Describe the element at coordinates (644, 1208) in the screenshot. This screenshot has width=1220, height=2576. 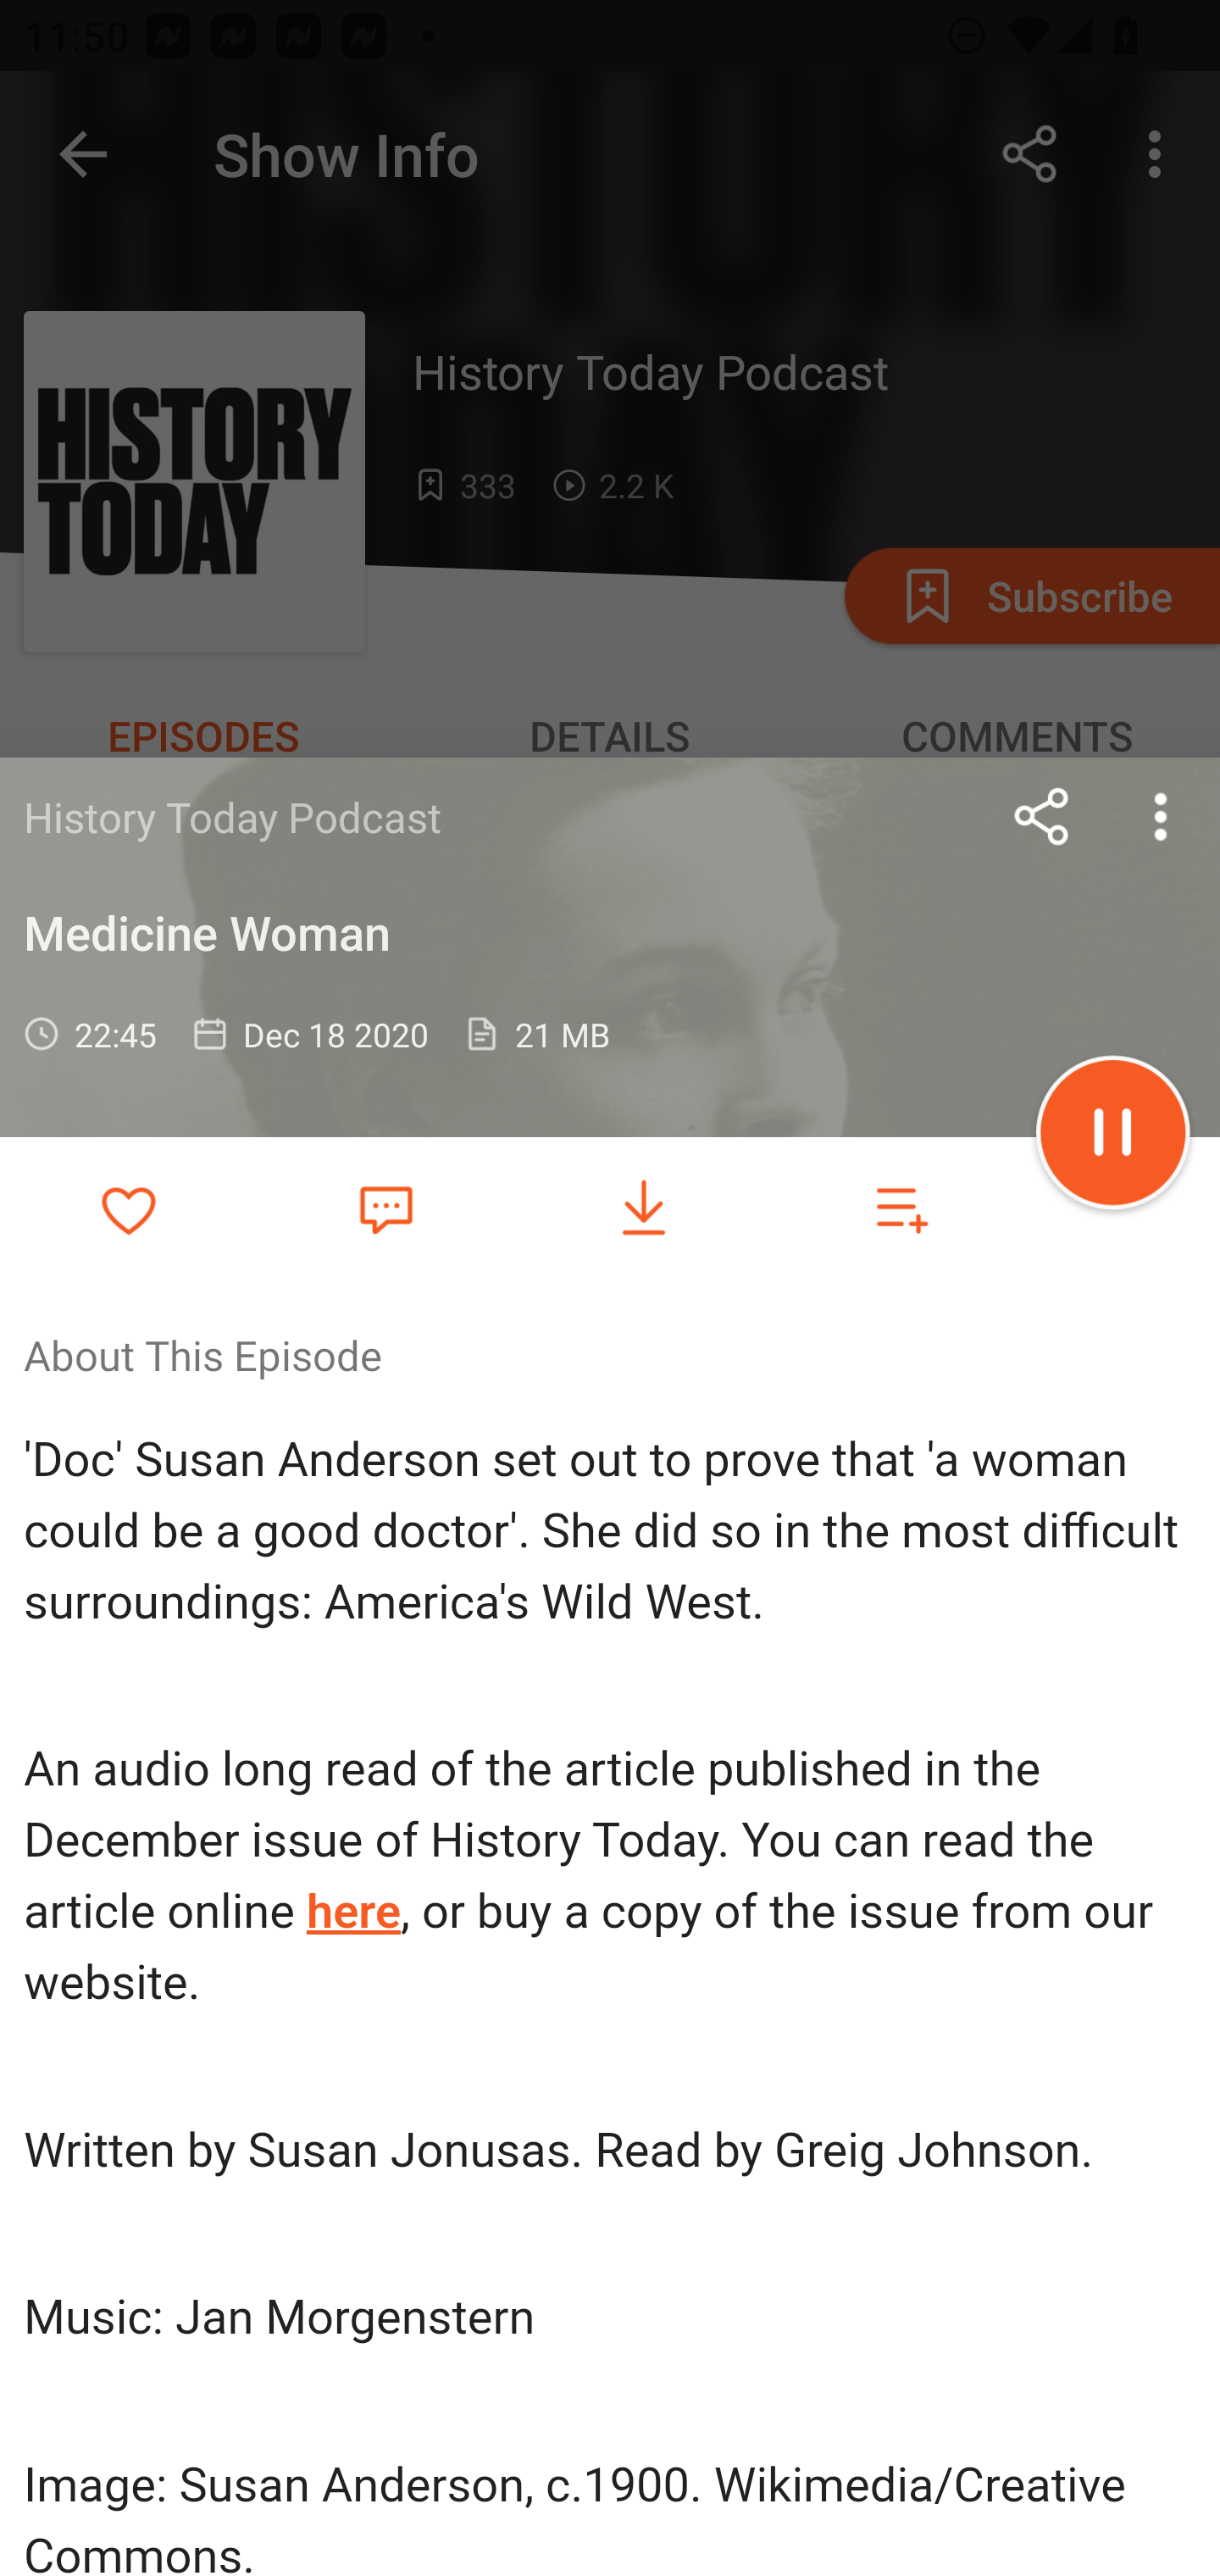
I see `Download` at that location.